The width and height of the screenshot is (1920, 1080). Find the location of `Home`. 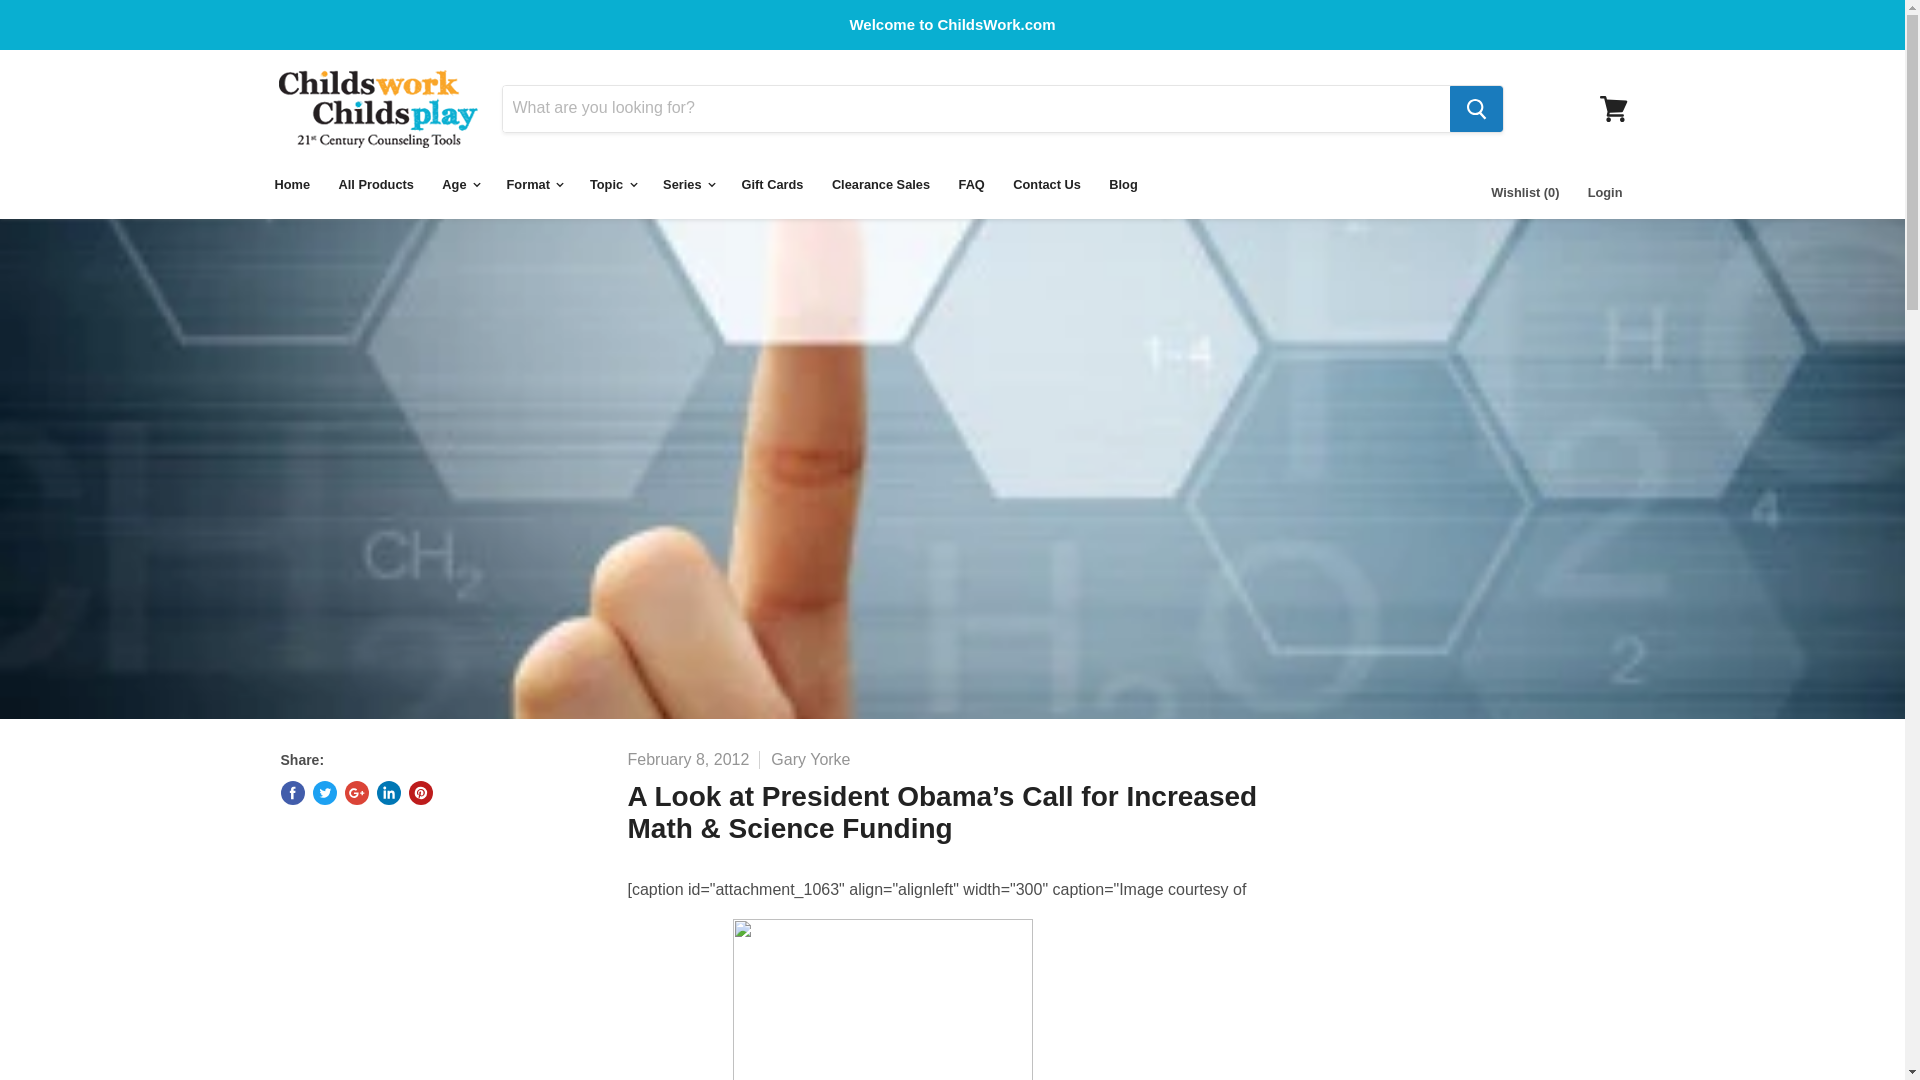

Home is located at coordinates (292, 185).